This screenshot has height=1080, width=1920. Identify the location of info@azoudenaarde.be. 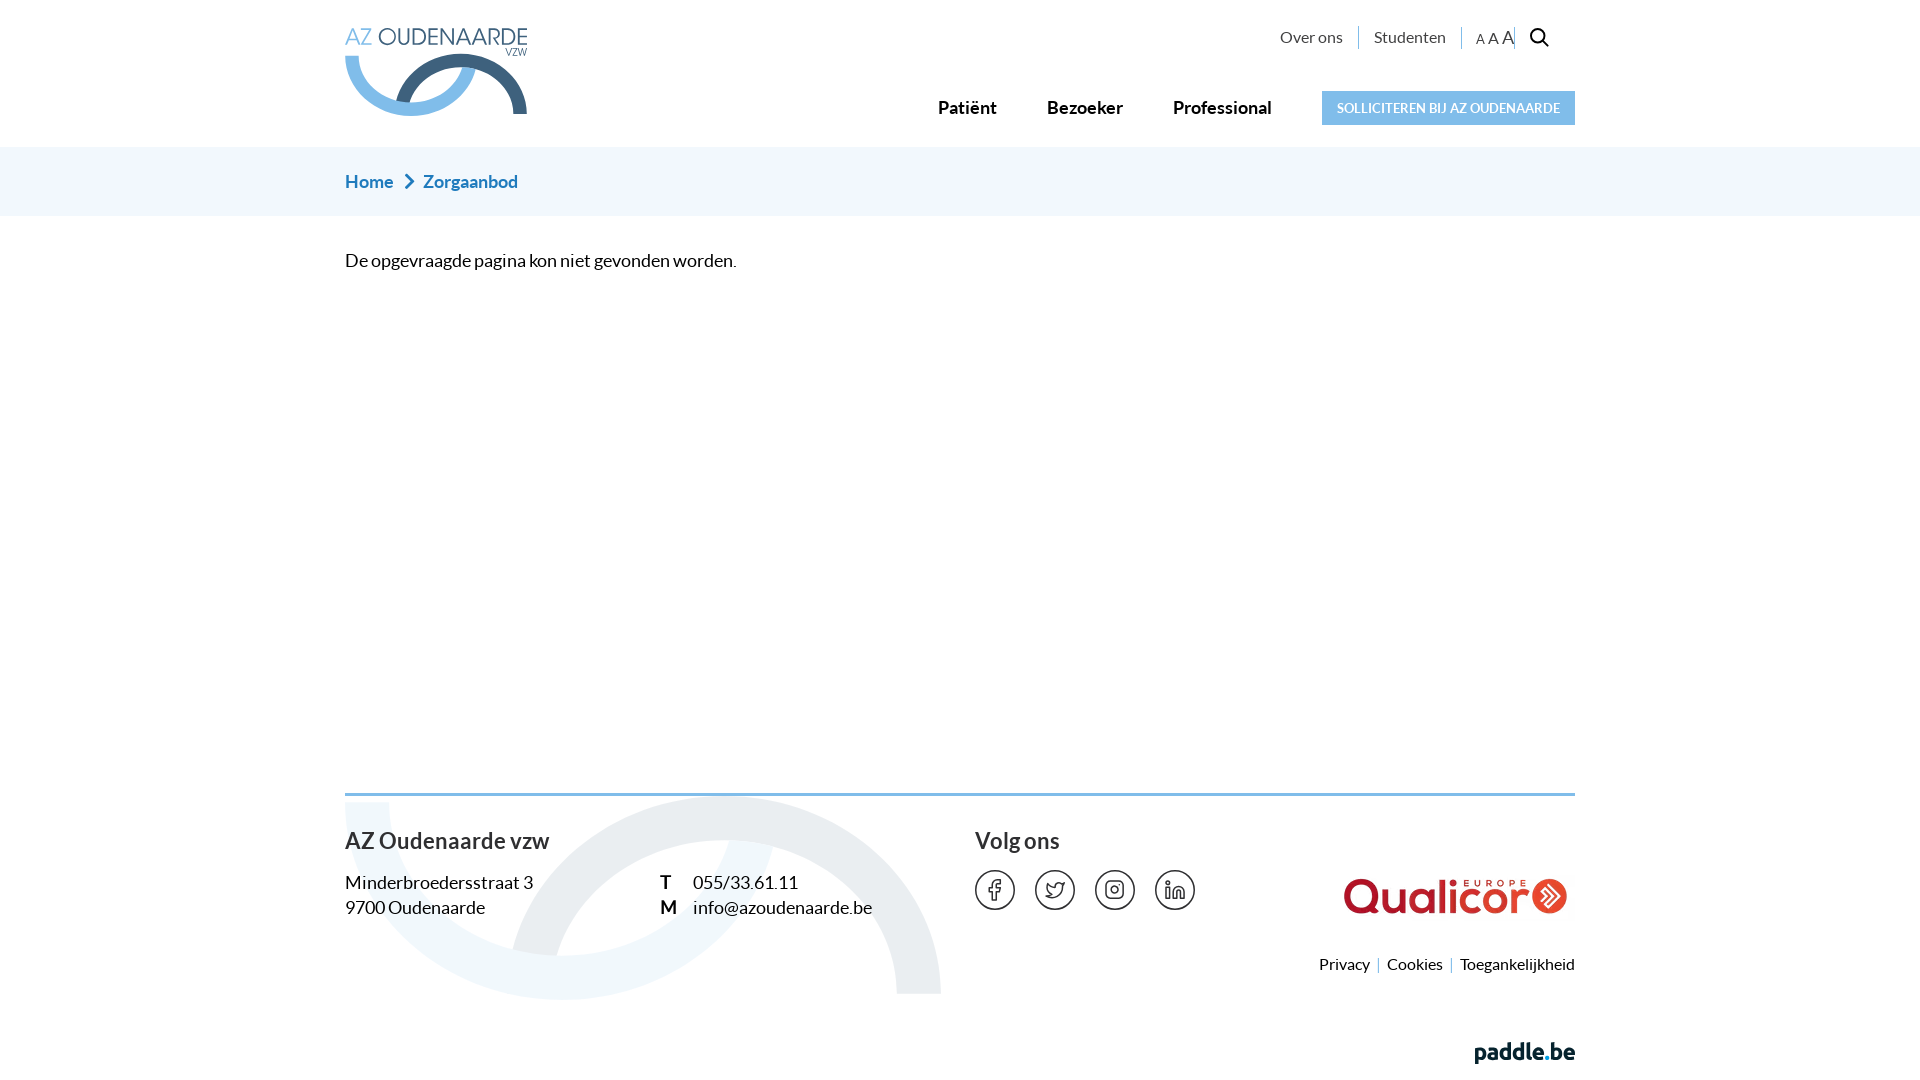
(782, 907).